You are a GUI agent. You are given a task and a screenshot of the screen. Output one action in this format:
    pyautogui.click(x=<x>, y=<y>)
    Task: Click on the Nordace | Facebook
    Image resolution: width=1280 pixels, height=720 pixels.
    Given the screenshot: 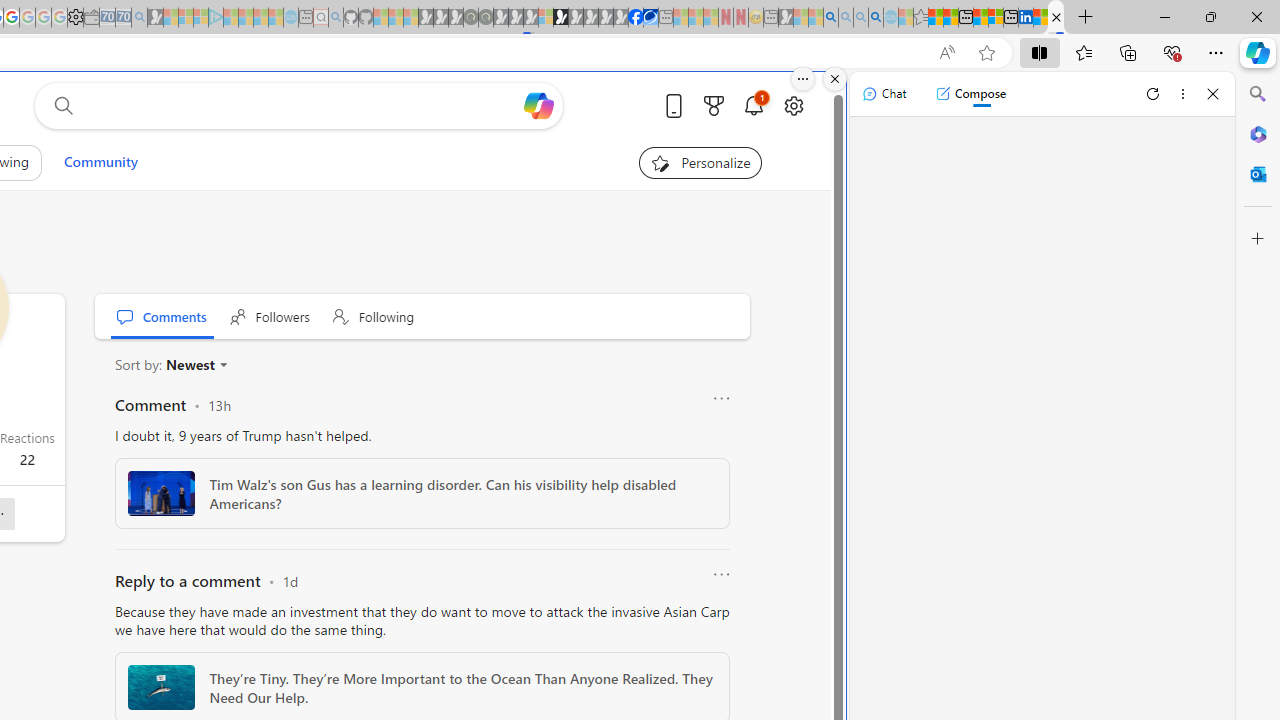 What is the action you would take?
    pyautogui.click(x=635, y=18)
    